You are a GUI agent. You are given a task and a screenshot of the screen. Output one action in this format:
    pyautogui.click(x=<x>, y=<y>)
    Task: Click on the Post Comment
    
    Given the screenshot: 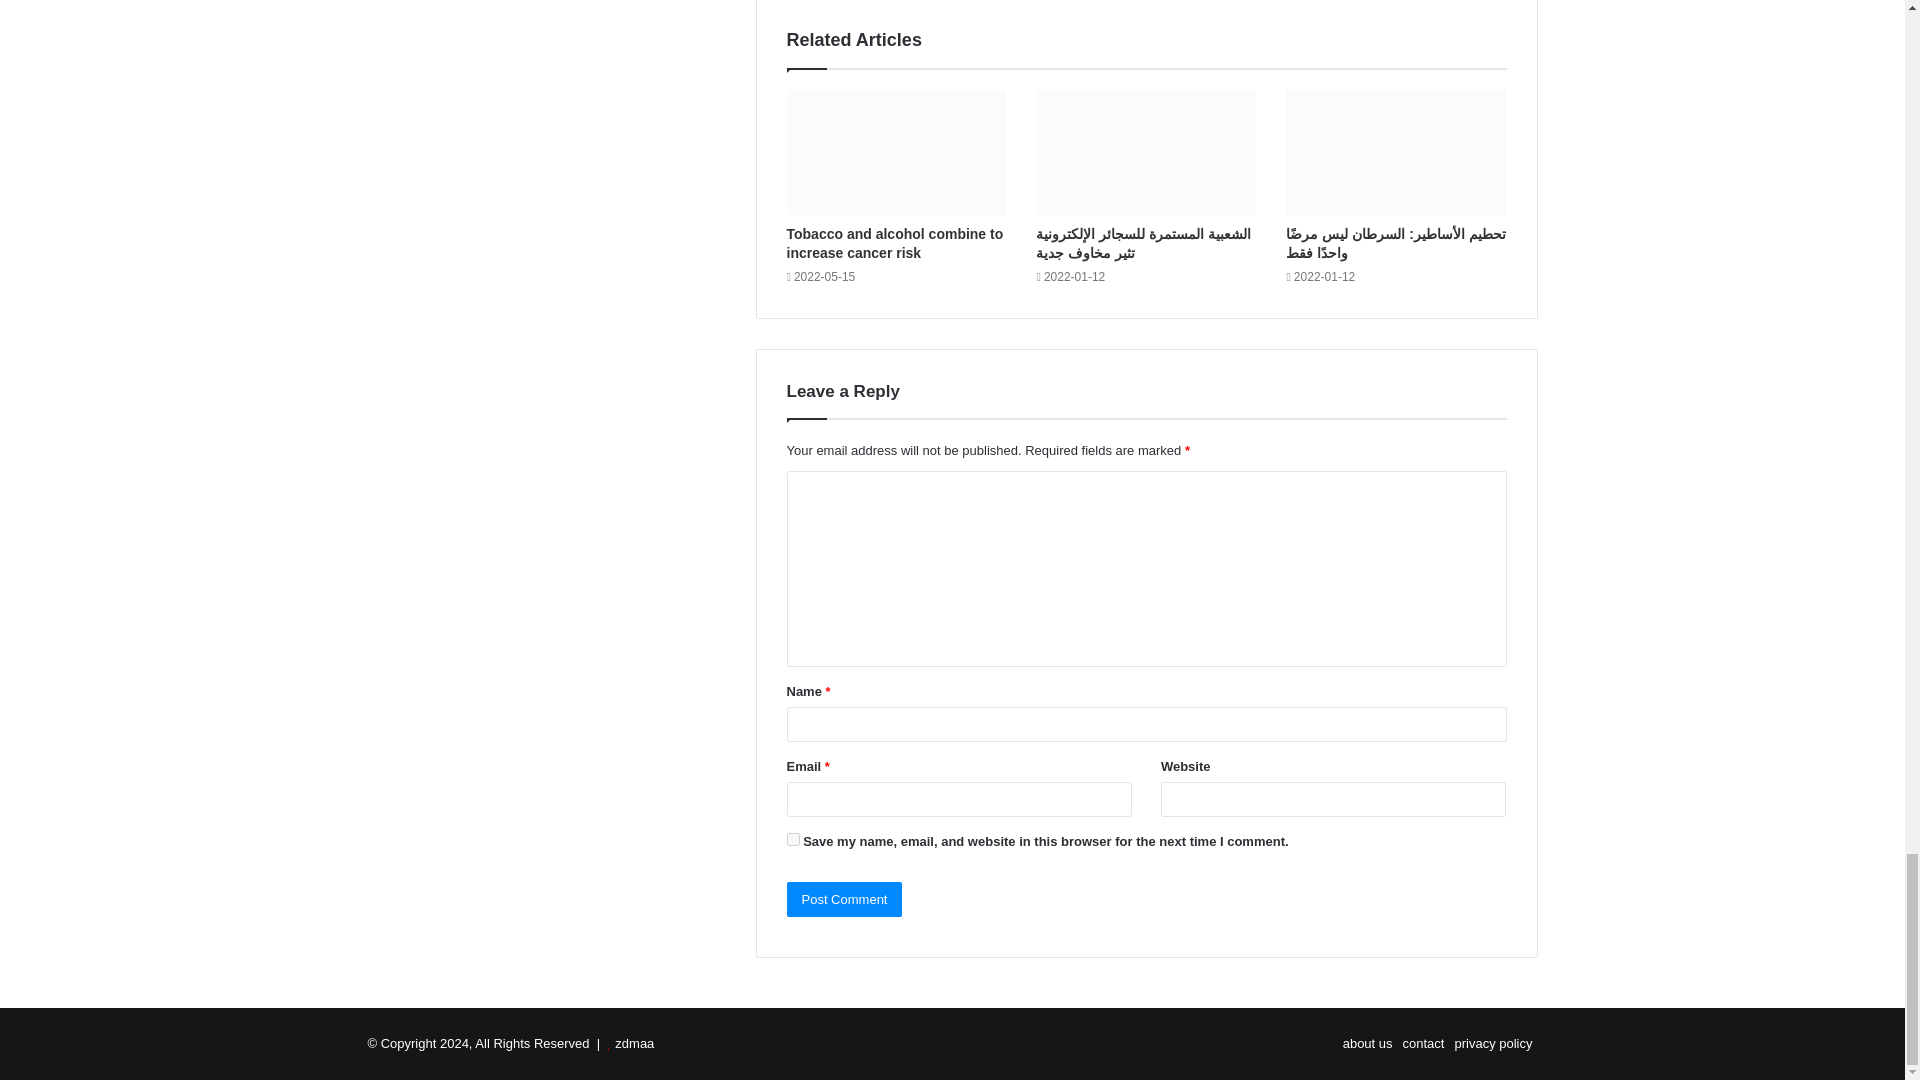 What is the action you would take?
    pyautogui.click(x=844, y=899)
    